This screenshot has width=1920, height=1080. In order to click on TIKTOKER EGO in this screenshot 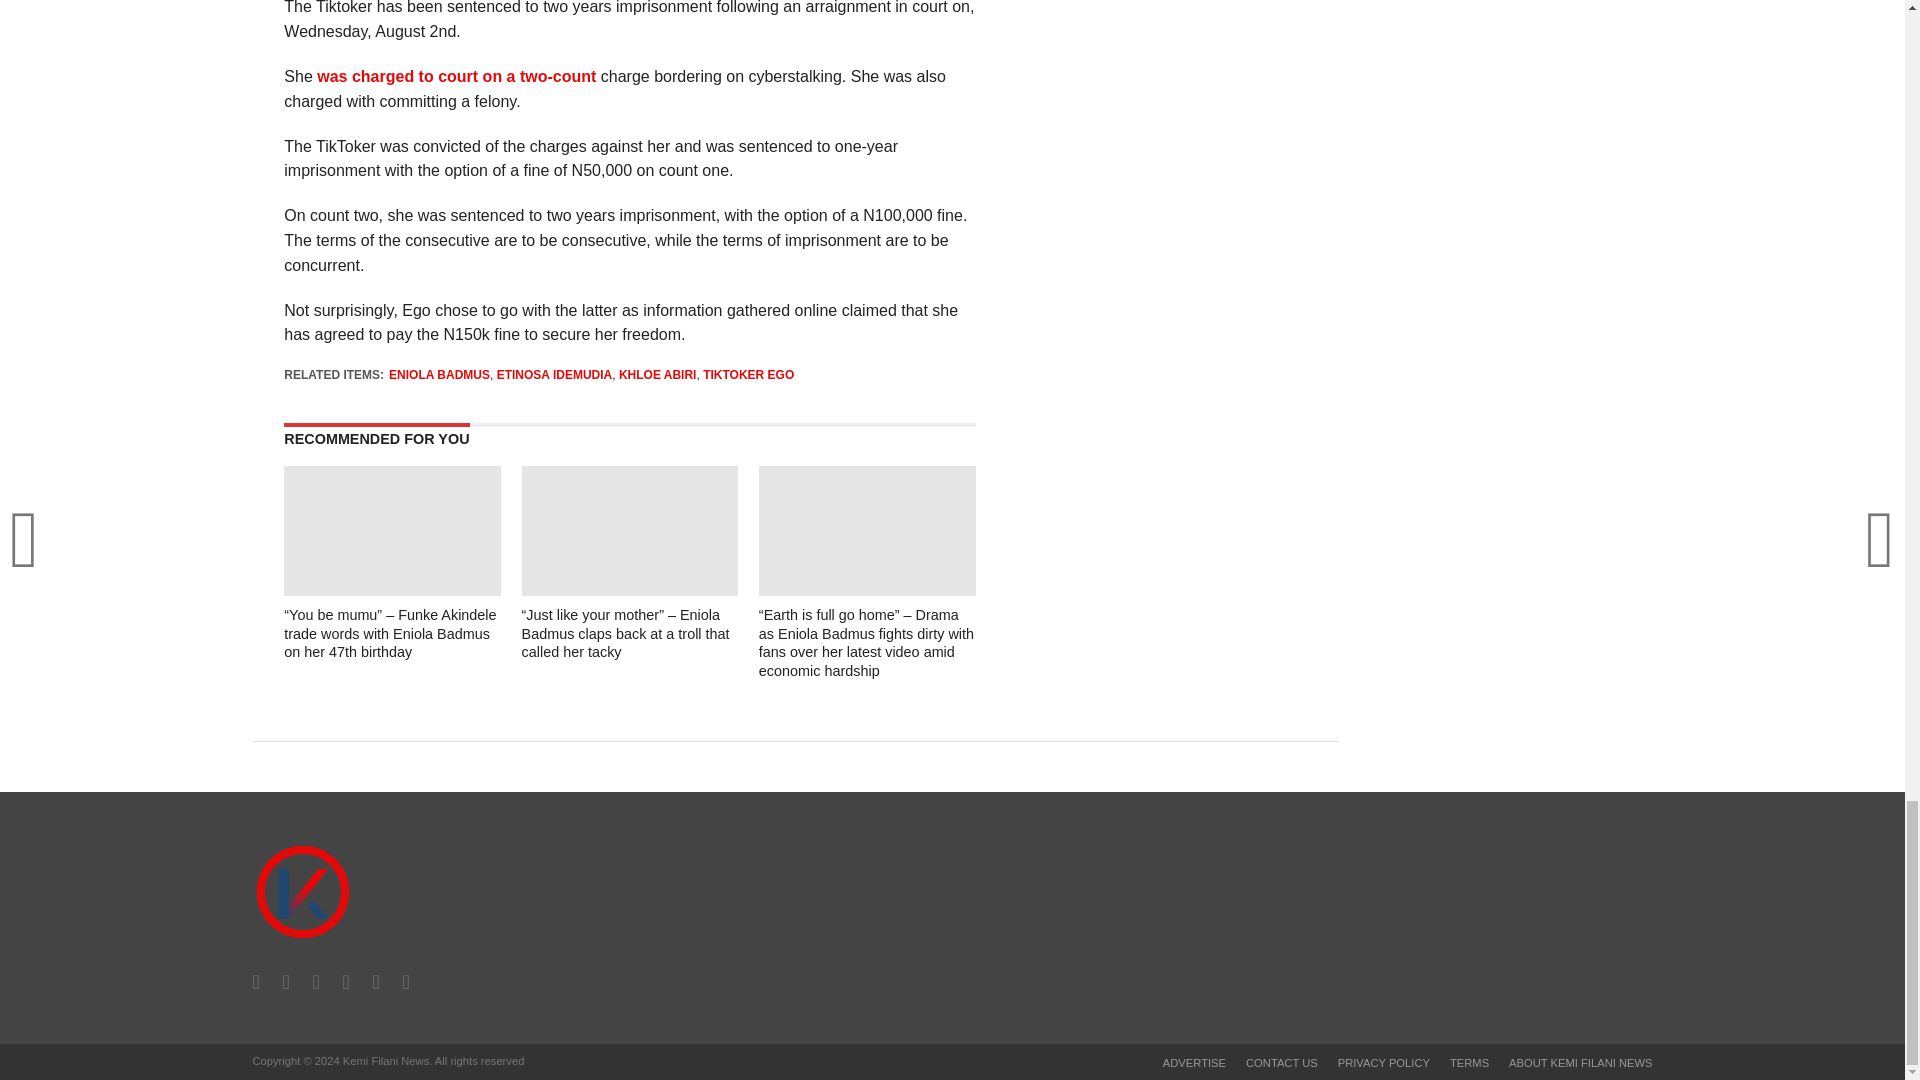, I will do `click(748, 375)`.